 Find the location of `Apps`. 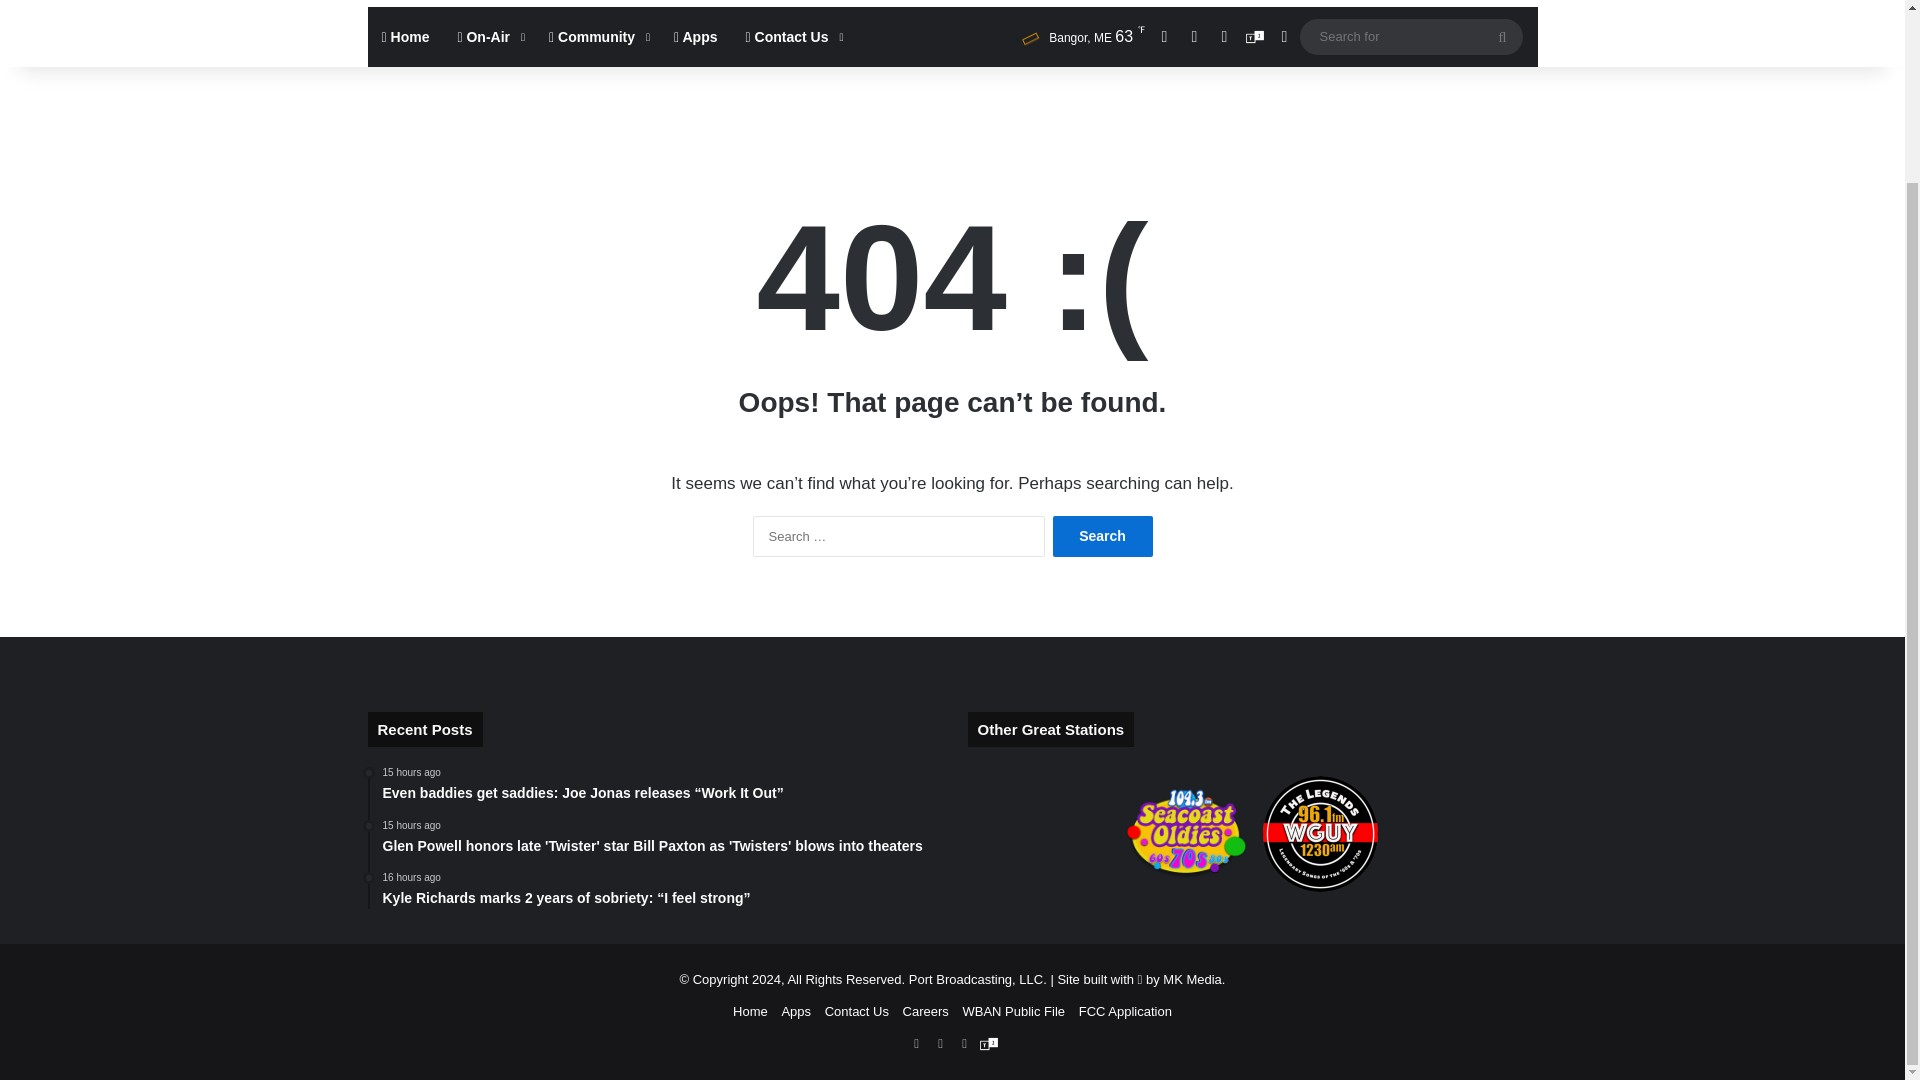

Apps is located at coordinates (696, 36).